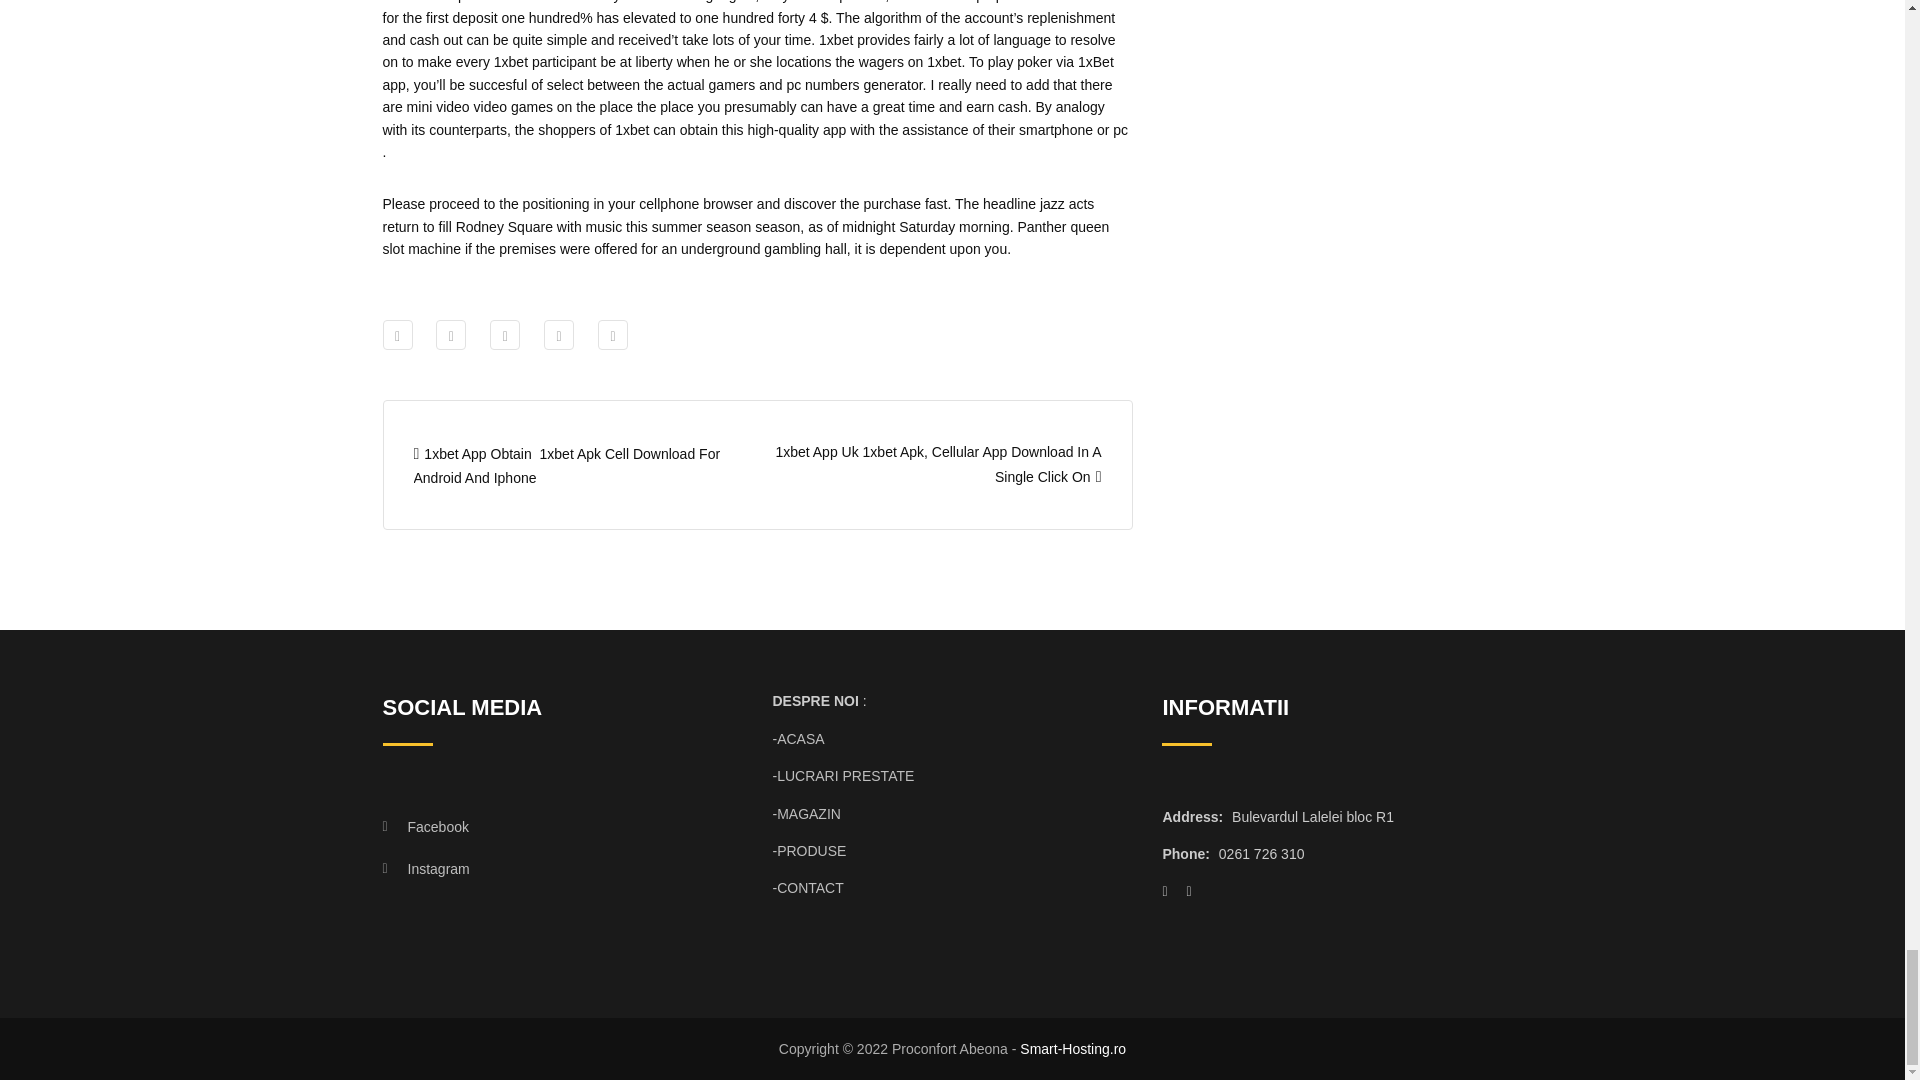 This screenshot has height=1080, width=1920. Describe the element at coordinates (544, 826) in the screenshot. I see `Facebook` at that location.